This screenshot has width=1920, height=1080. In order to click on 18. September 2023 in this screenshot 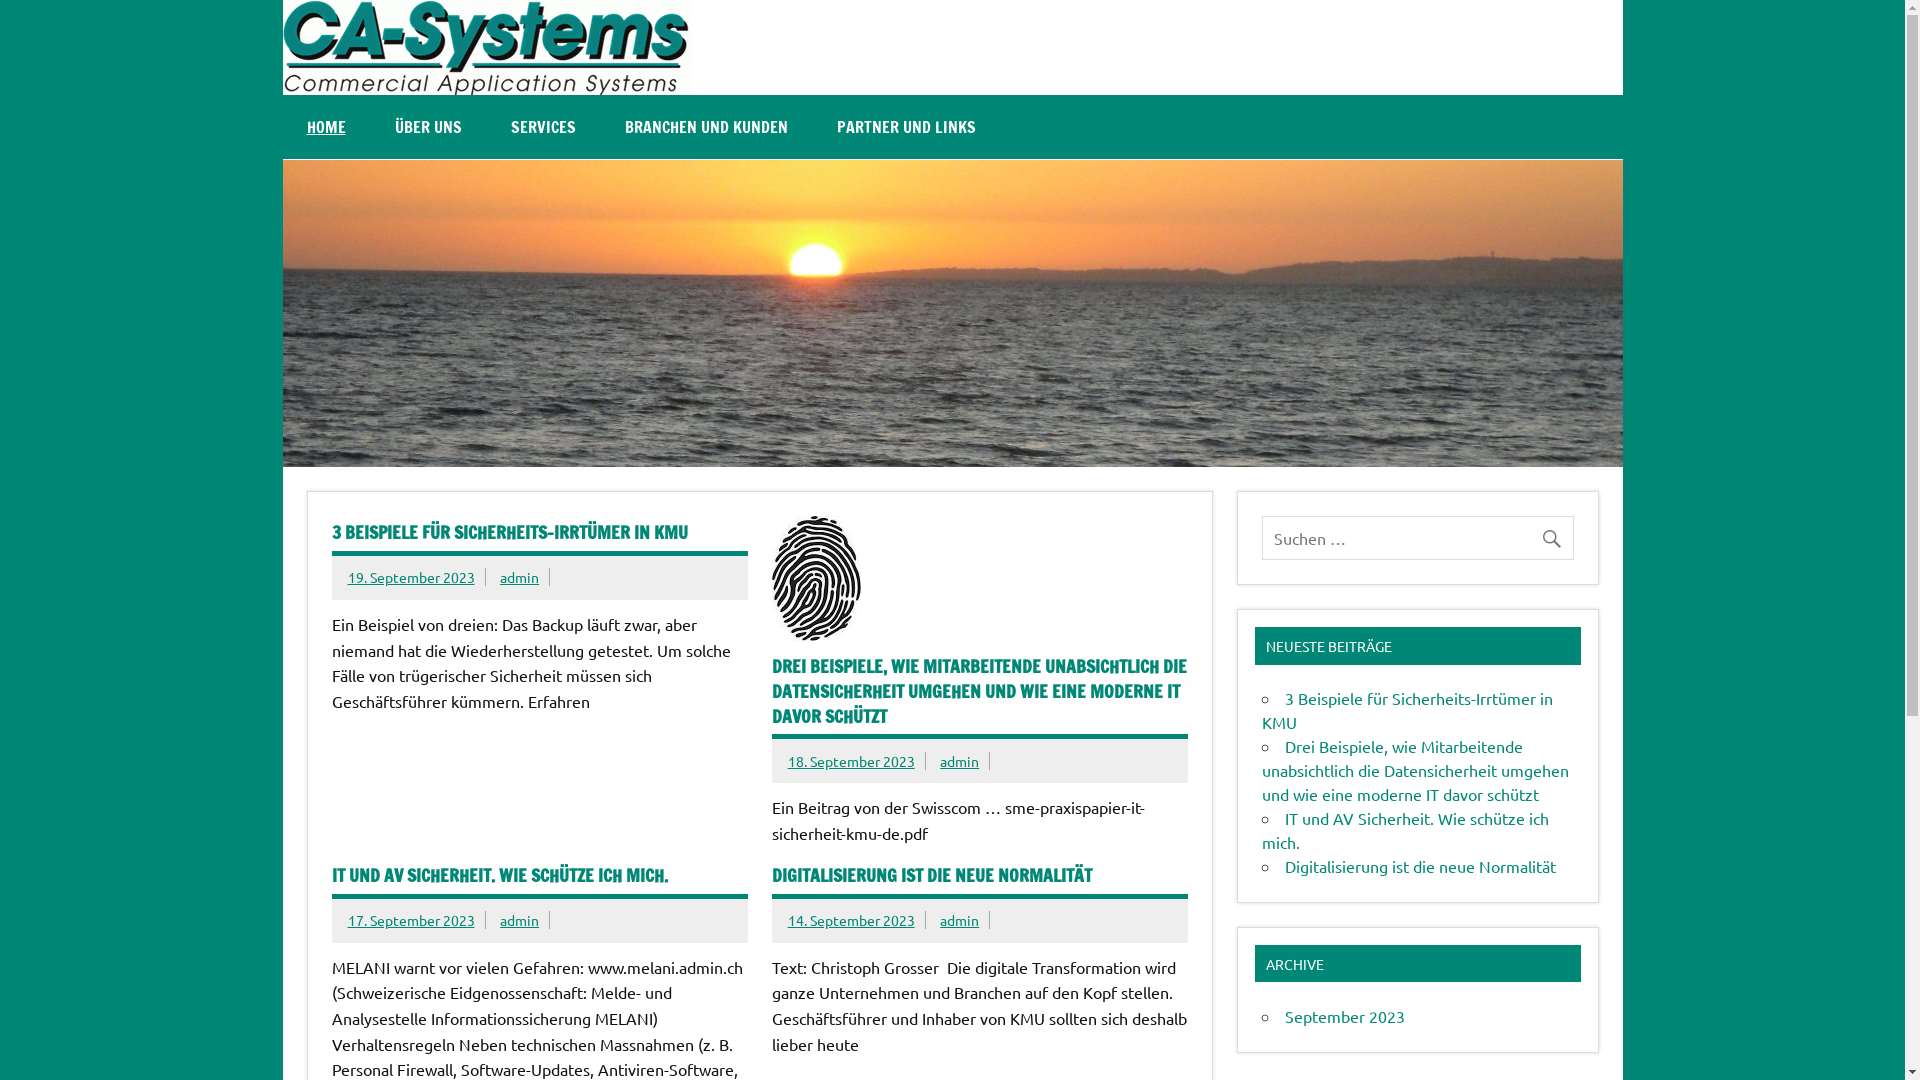, I will do `click(852, 760)`.